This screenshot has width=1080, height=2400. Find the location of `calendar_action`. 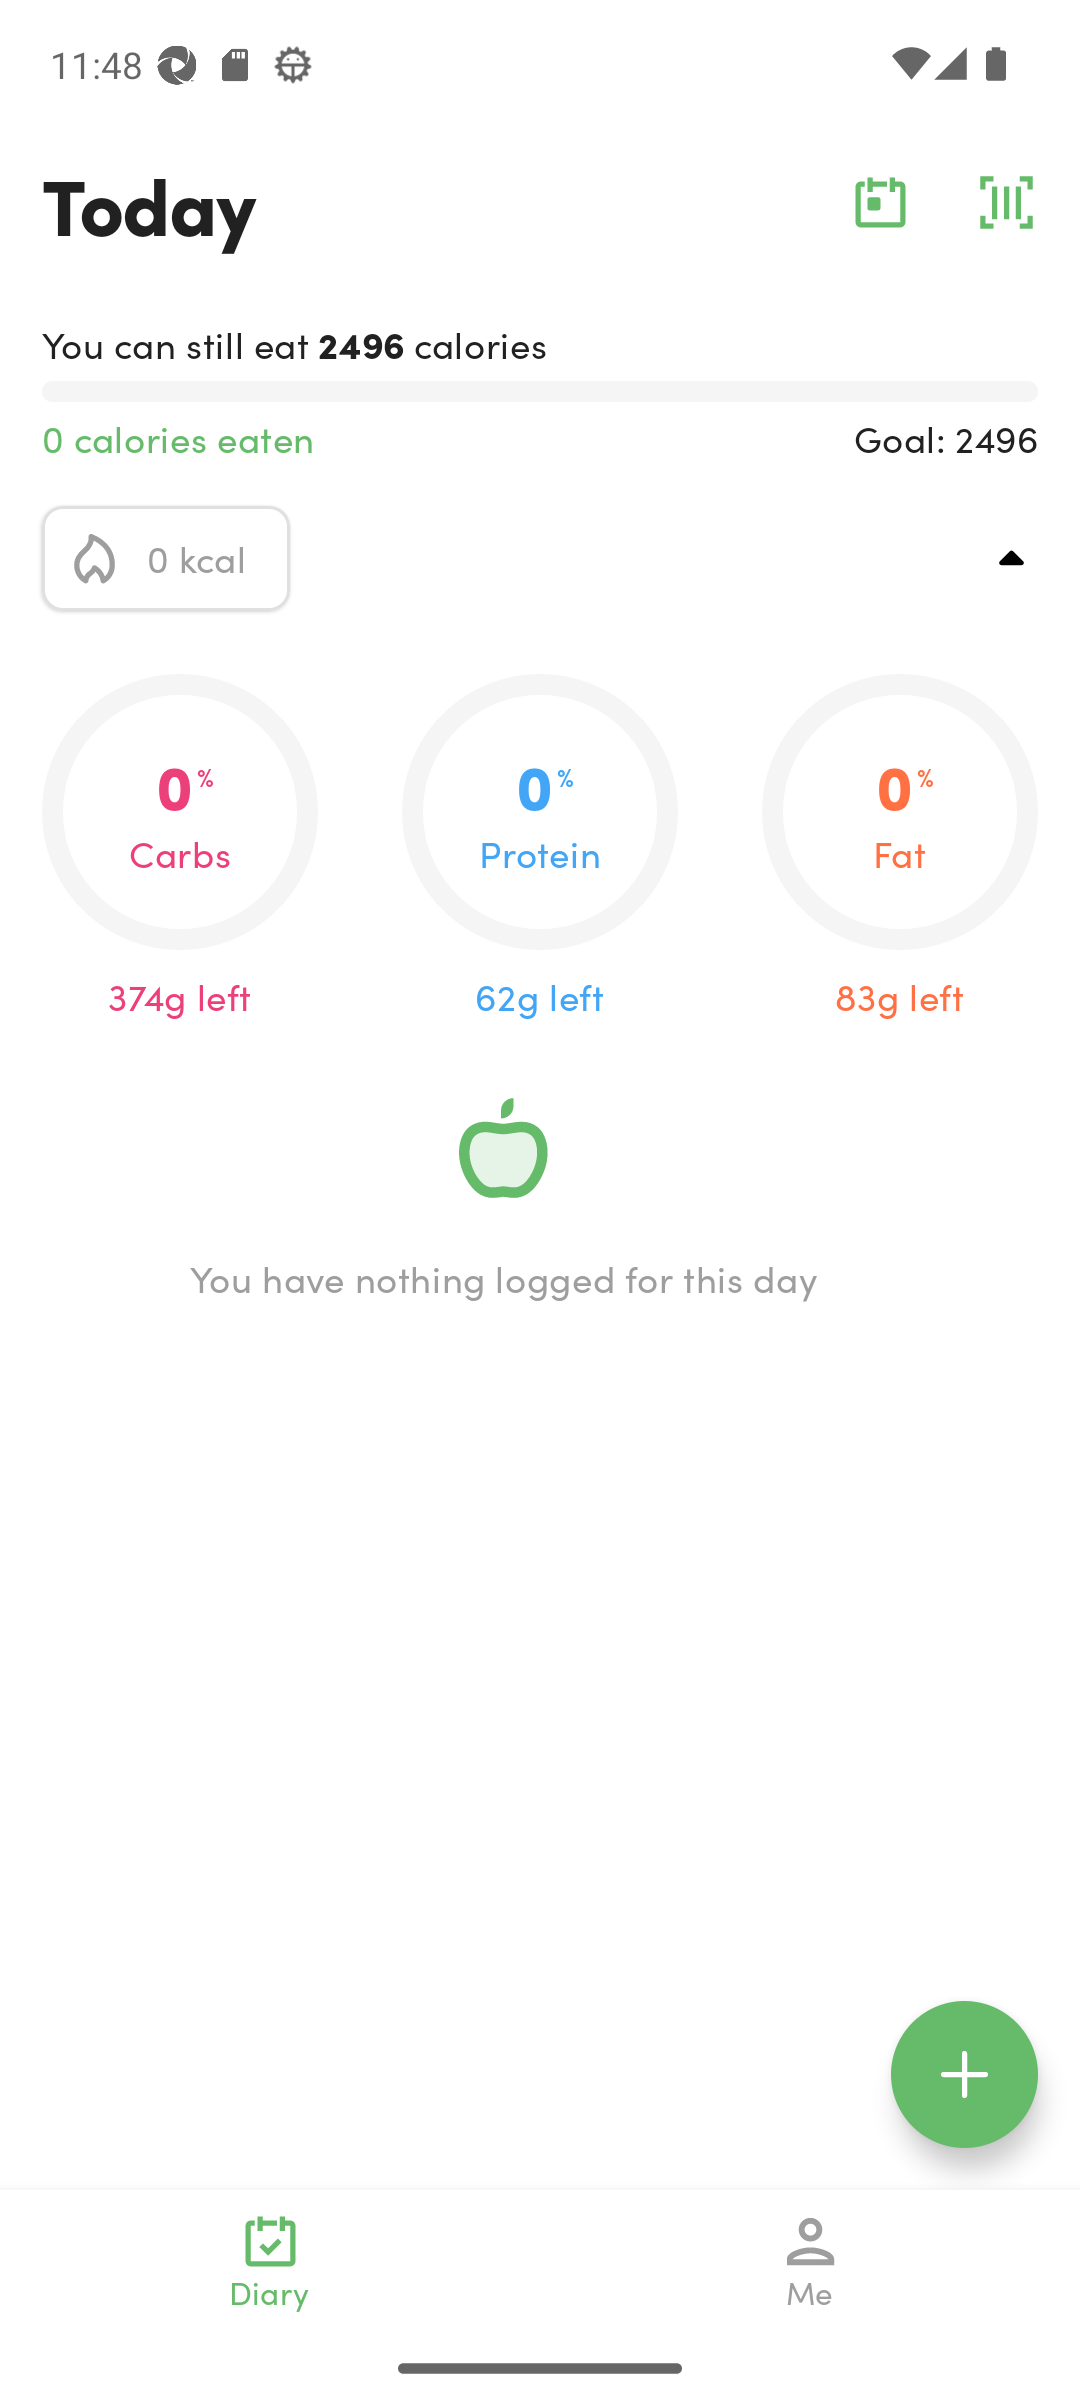

calendar_action is located at coordinates (880, 202).